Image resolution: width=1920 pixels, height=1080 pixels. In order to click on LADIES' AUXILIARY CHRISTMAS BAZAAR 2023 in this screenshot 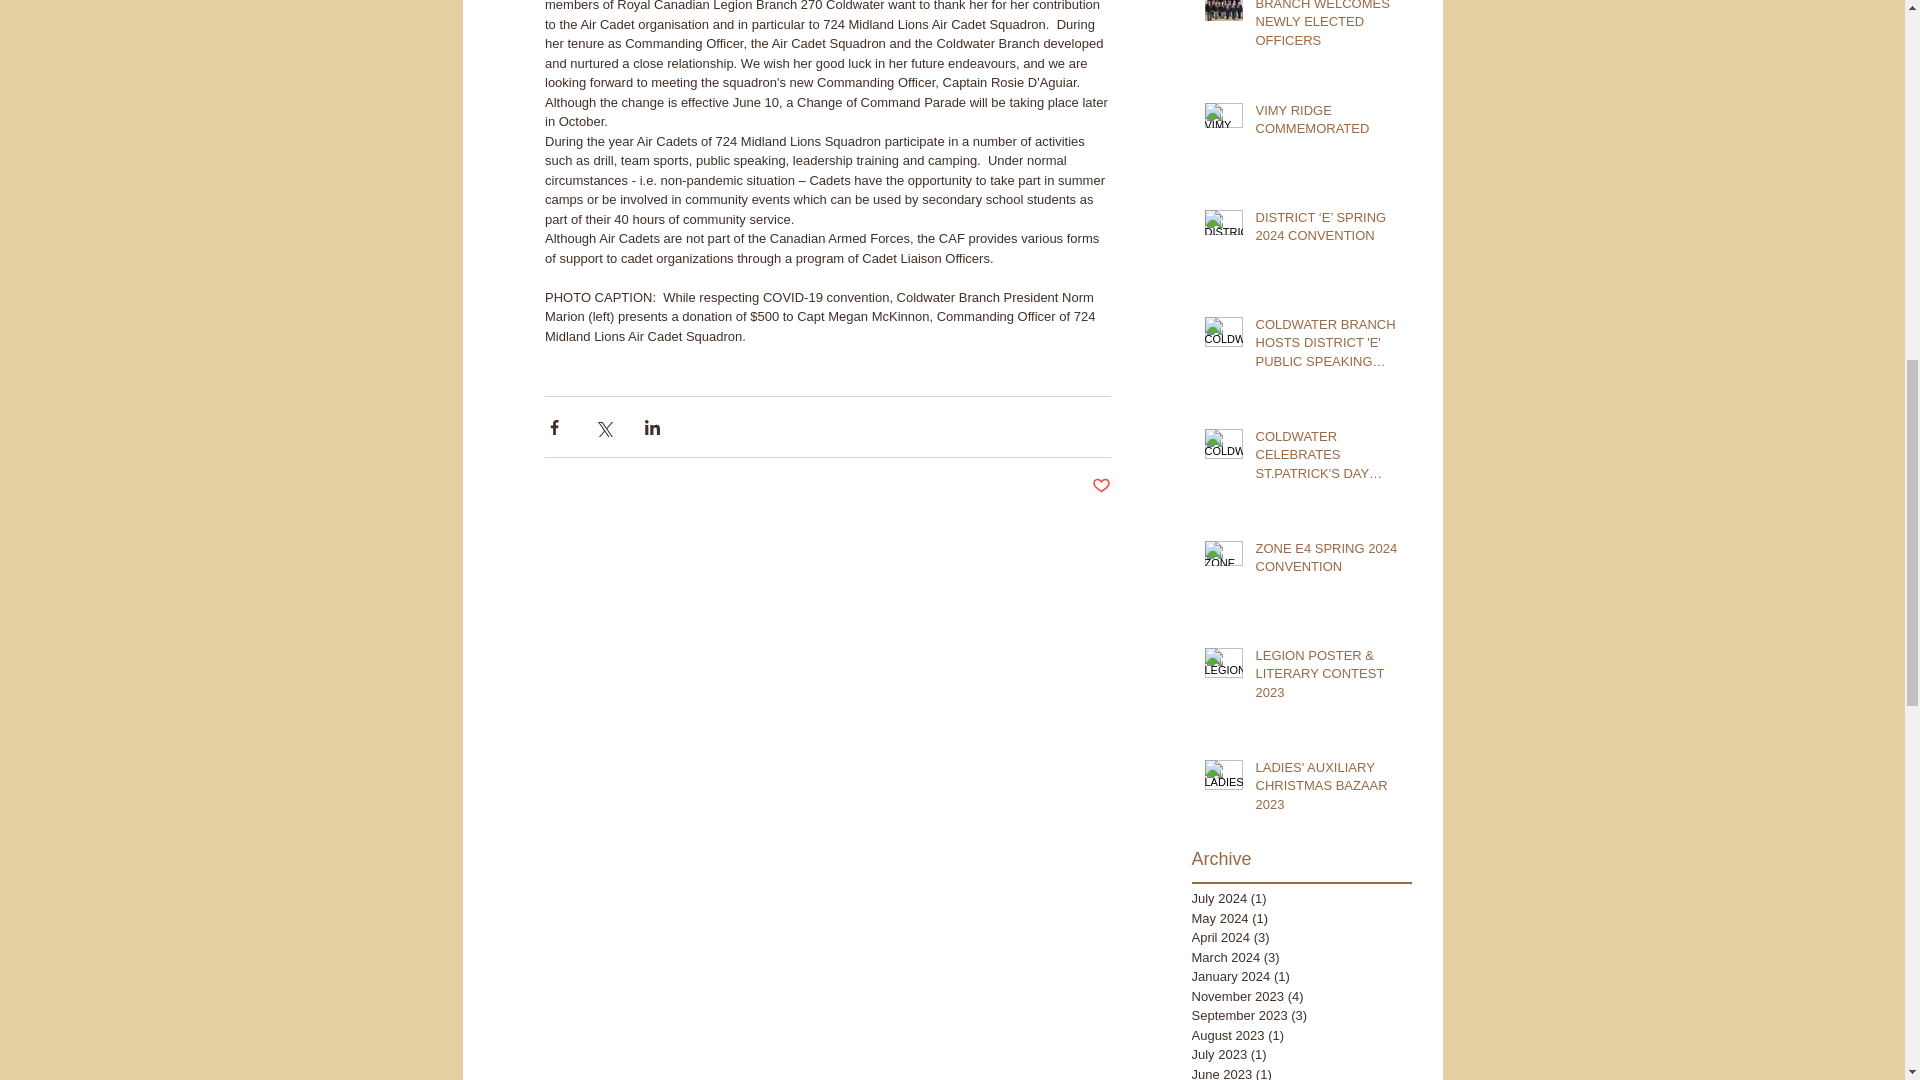, I will do `click(1327, 790)`.